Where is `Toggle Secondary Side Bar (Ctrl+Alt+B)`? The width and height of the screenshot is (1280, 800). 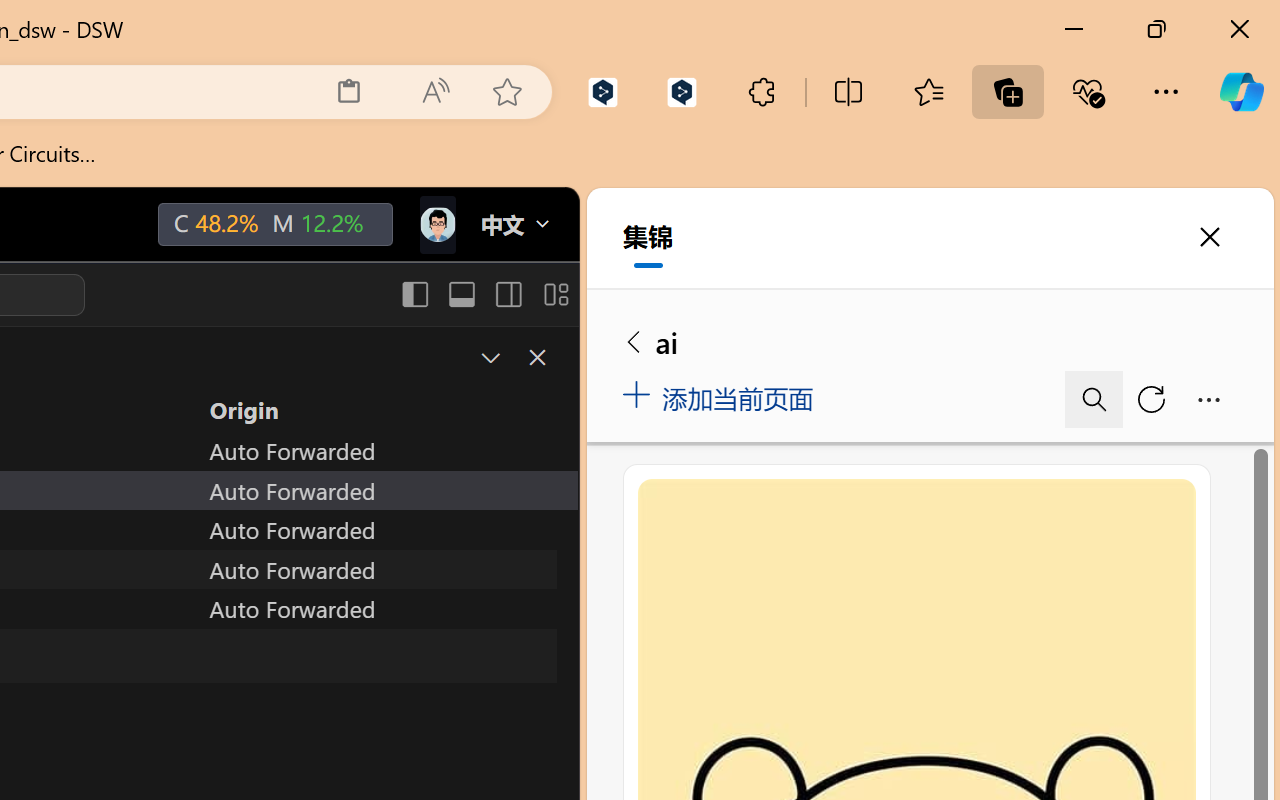
Toggle Secondary Side Bar (Ctrl+Alt+B) is located at coordinates (506, 294).